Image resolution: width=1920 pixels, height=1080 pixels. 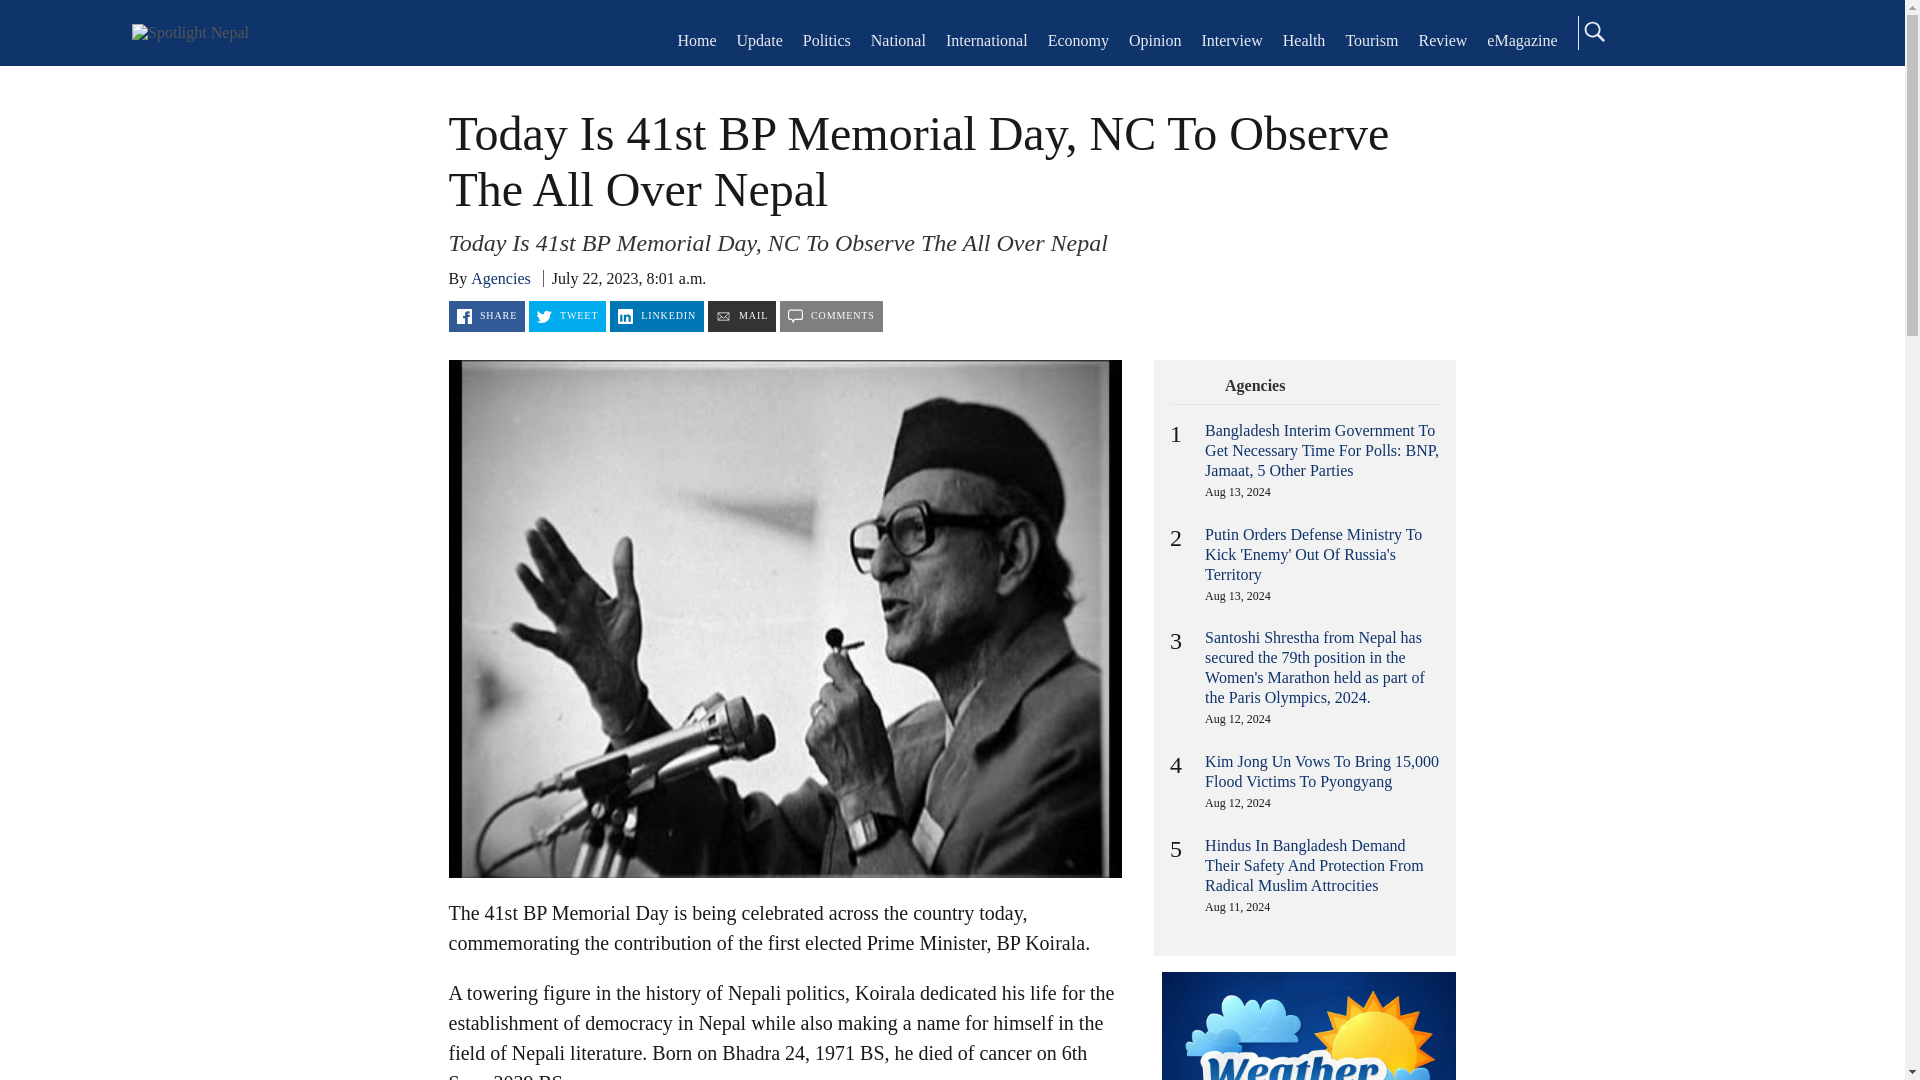 What do you see at coordinates (500, 278) in the screenshot?
I see `Agencies` at bounding box center [500, 278].